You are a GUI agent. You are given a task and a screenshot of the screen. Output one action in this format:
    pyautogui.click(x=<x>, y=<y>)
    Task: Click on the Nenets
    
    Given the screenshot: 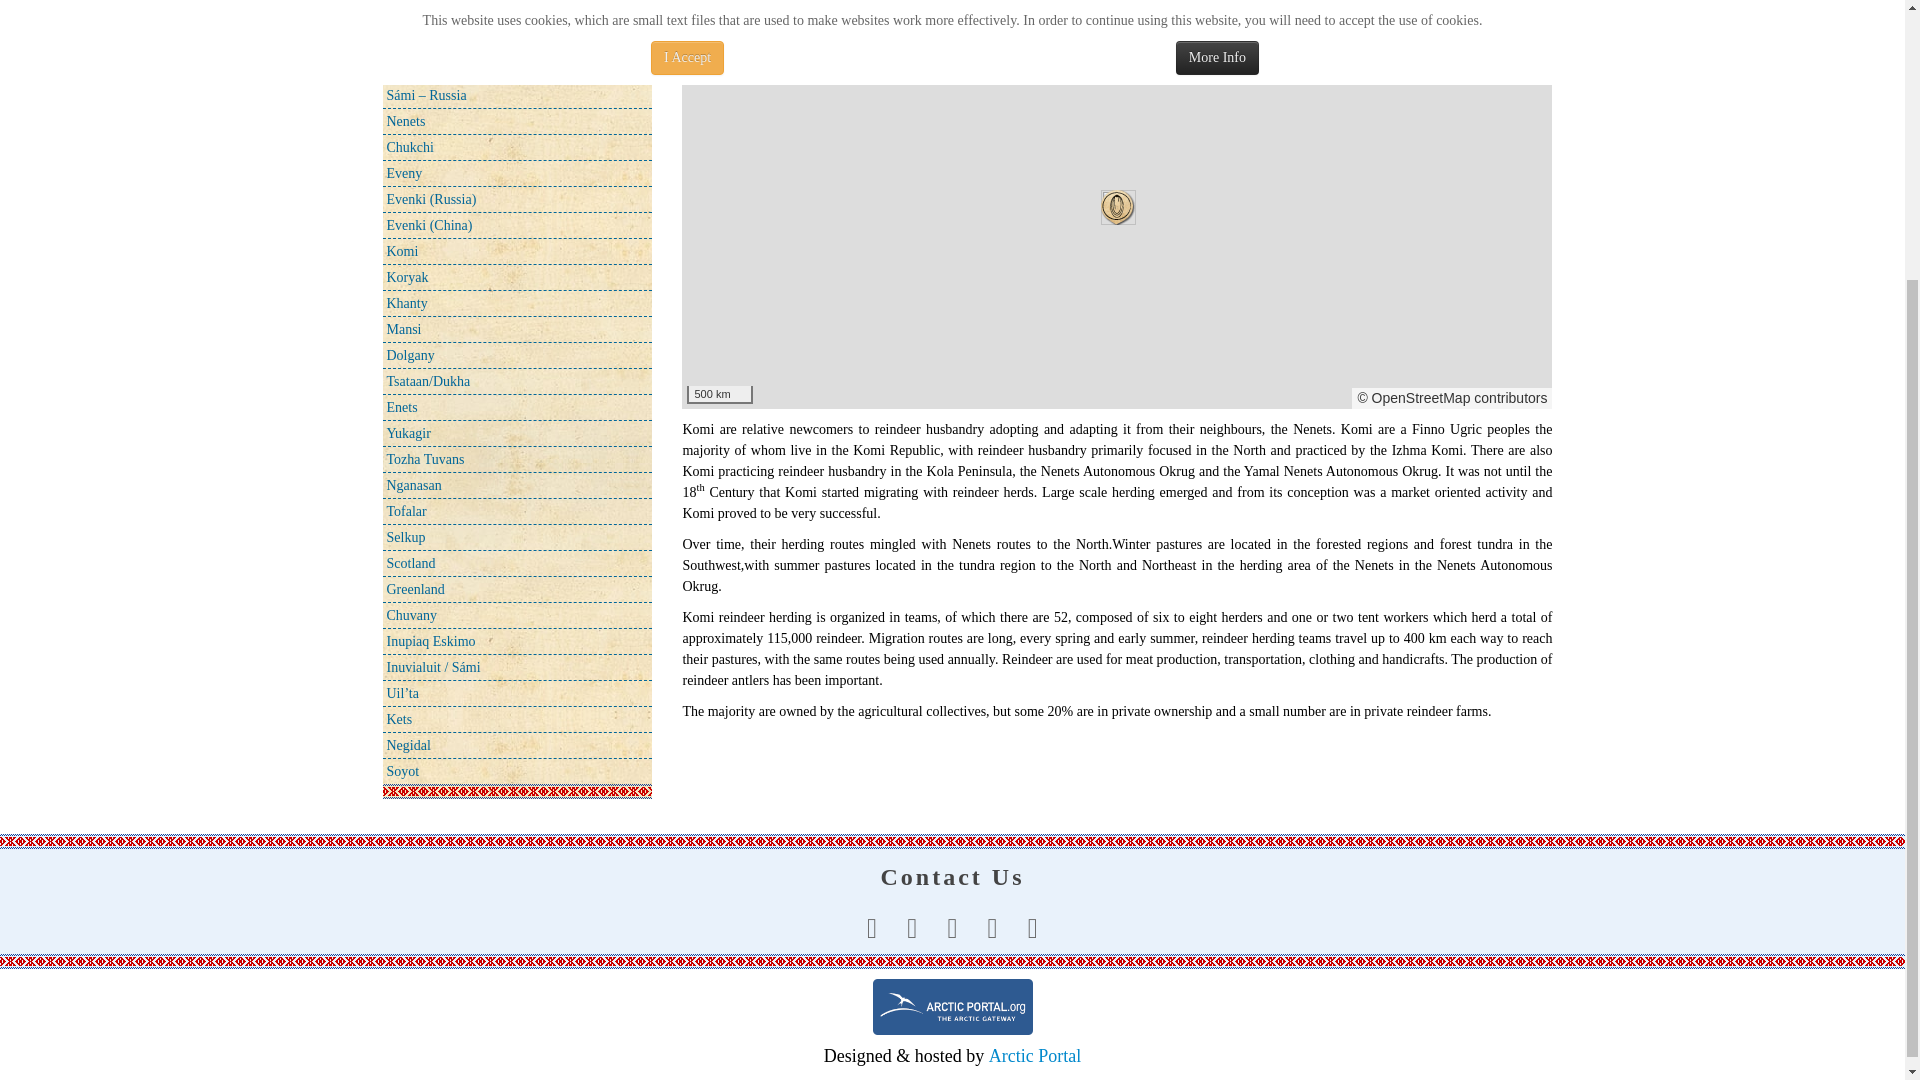 What is the action you would take?
    pyautogui.click(x=516, y=120)
    